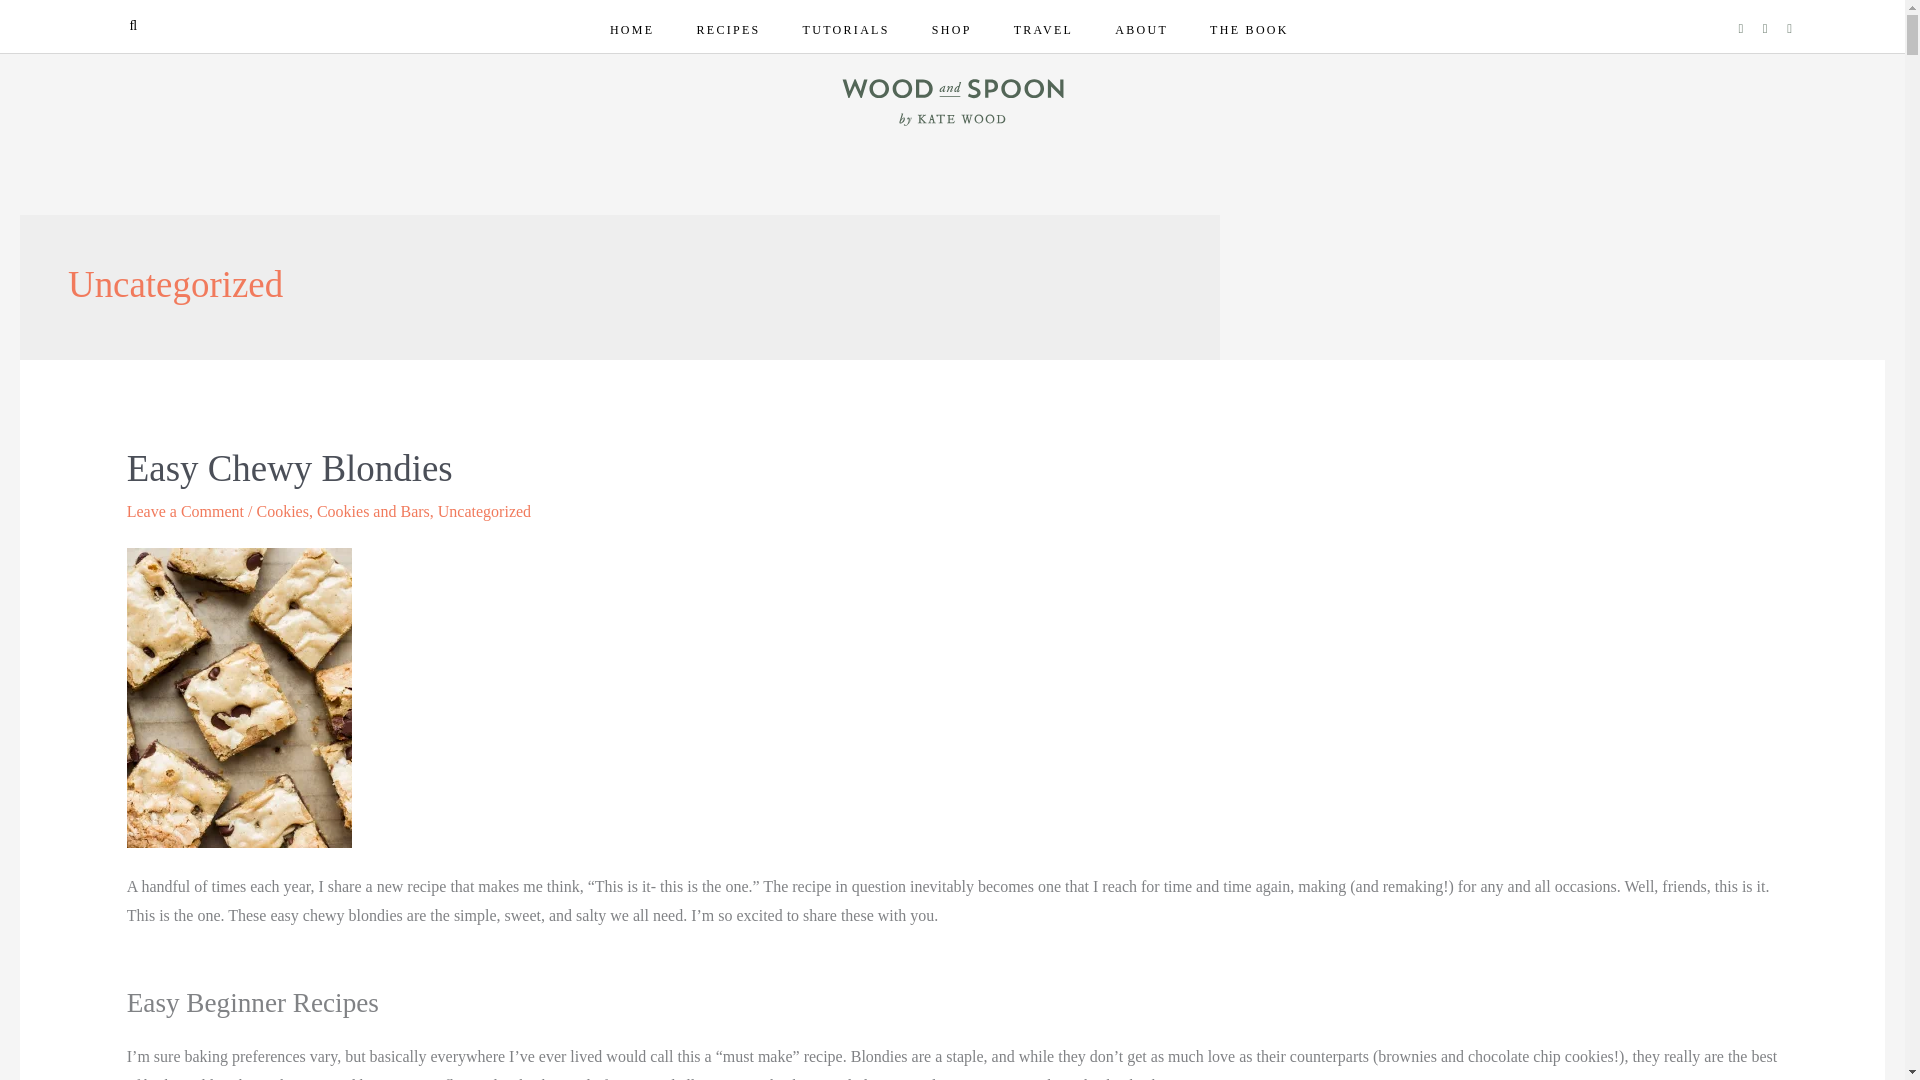  Describe the element at coordinates (1044, 30) in the screenshot. I see `TRAVEL` at that location.